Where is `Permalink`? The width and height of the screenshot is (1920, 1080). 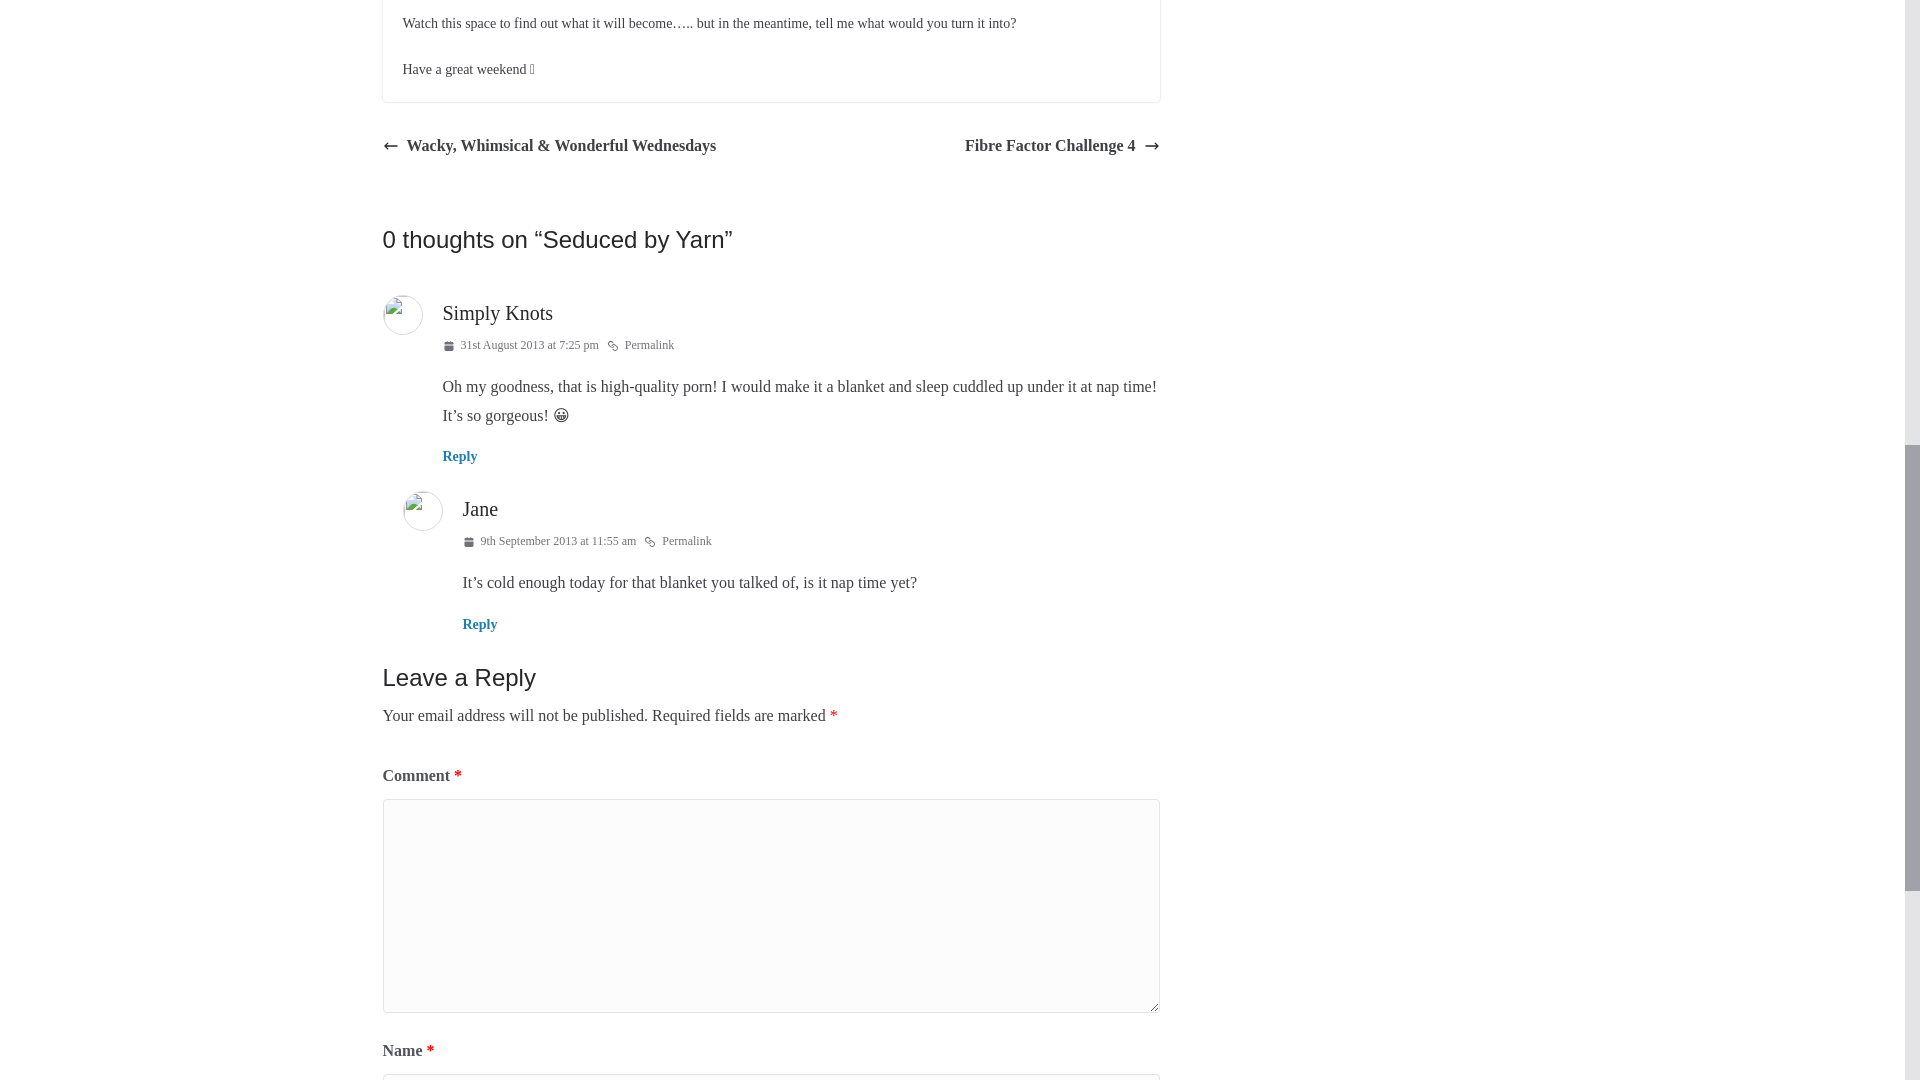 Permalink is located at coordinates (676, 542).